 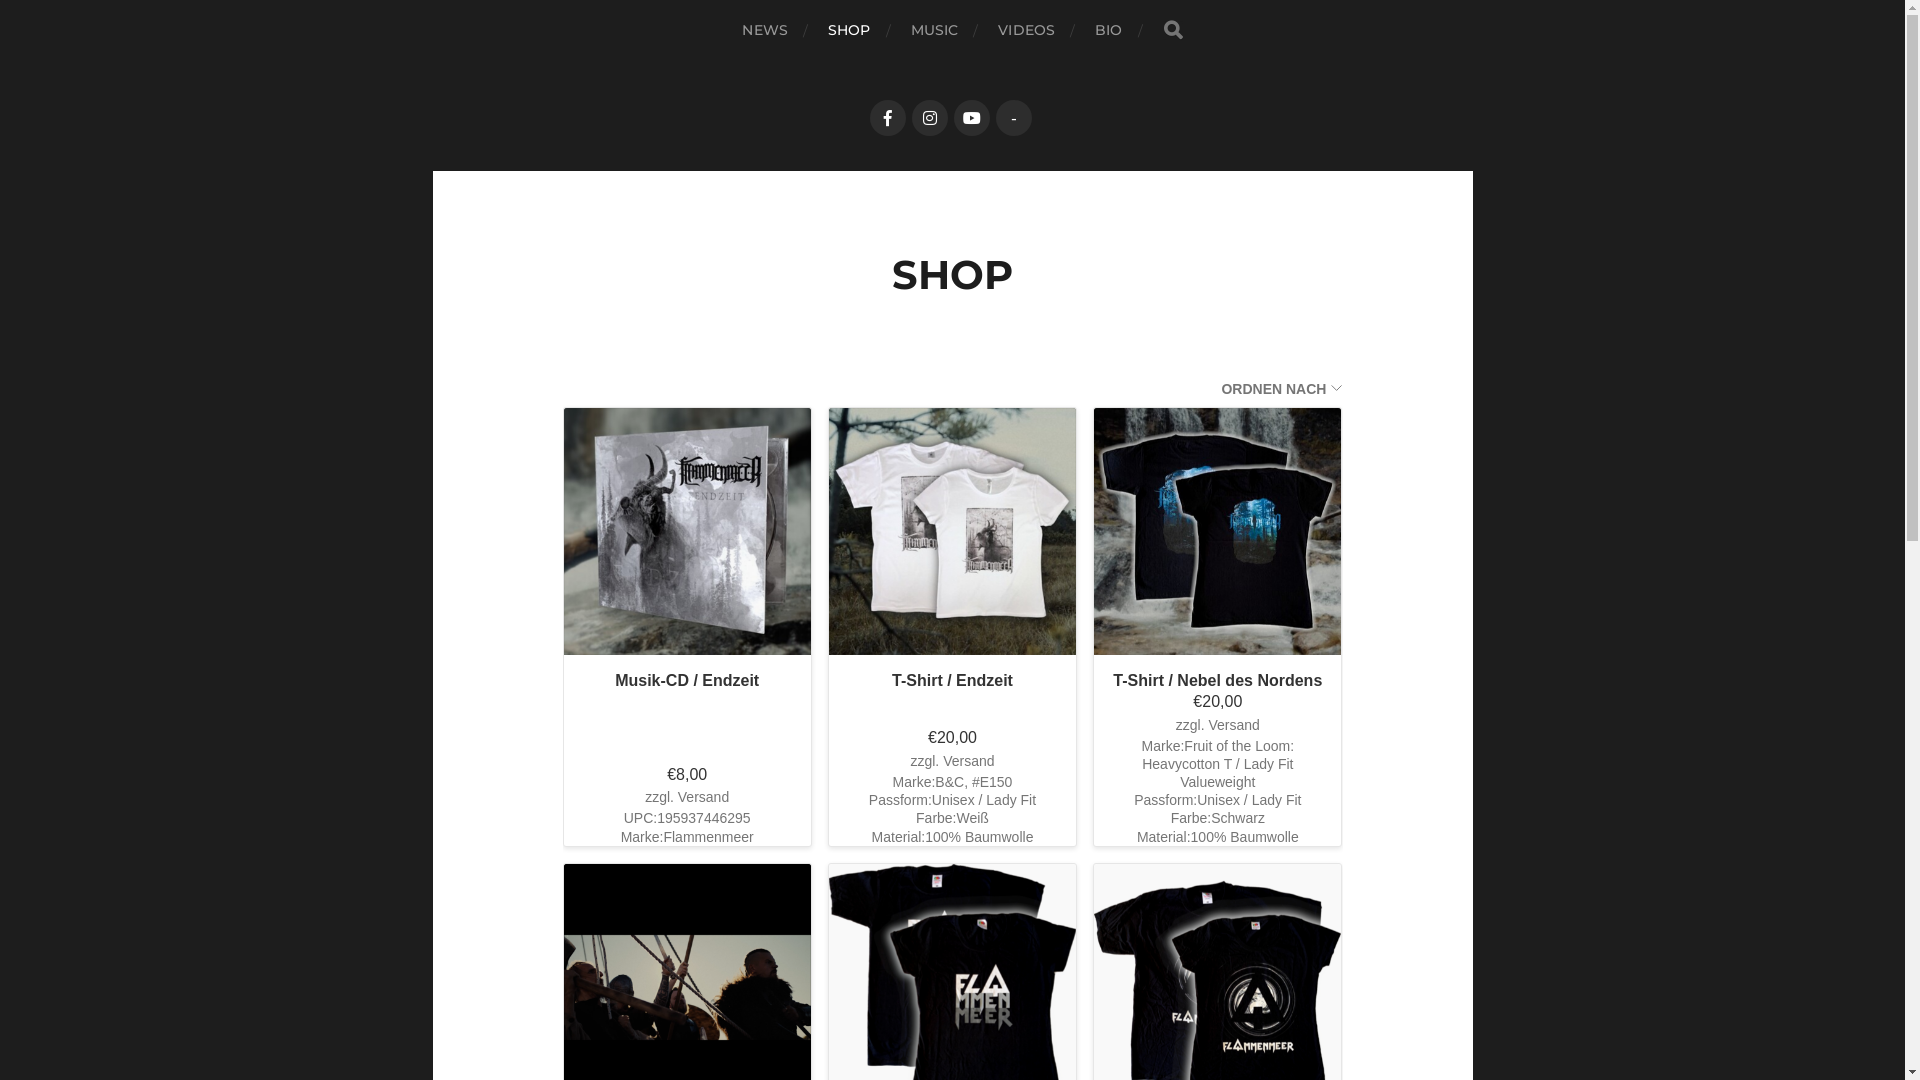 I want to click on T-Shirt / Endzeit, so click(x=952, y=682).